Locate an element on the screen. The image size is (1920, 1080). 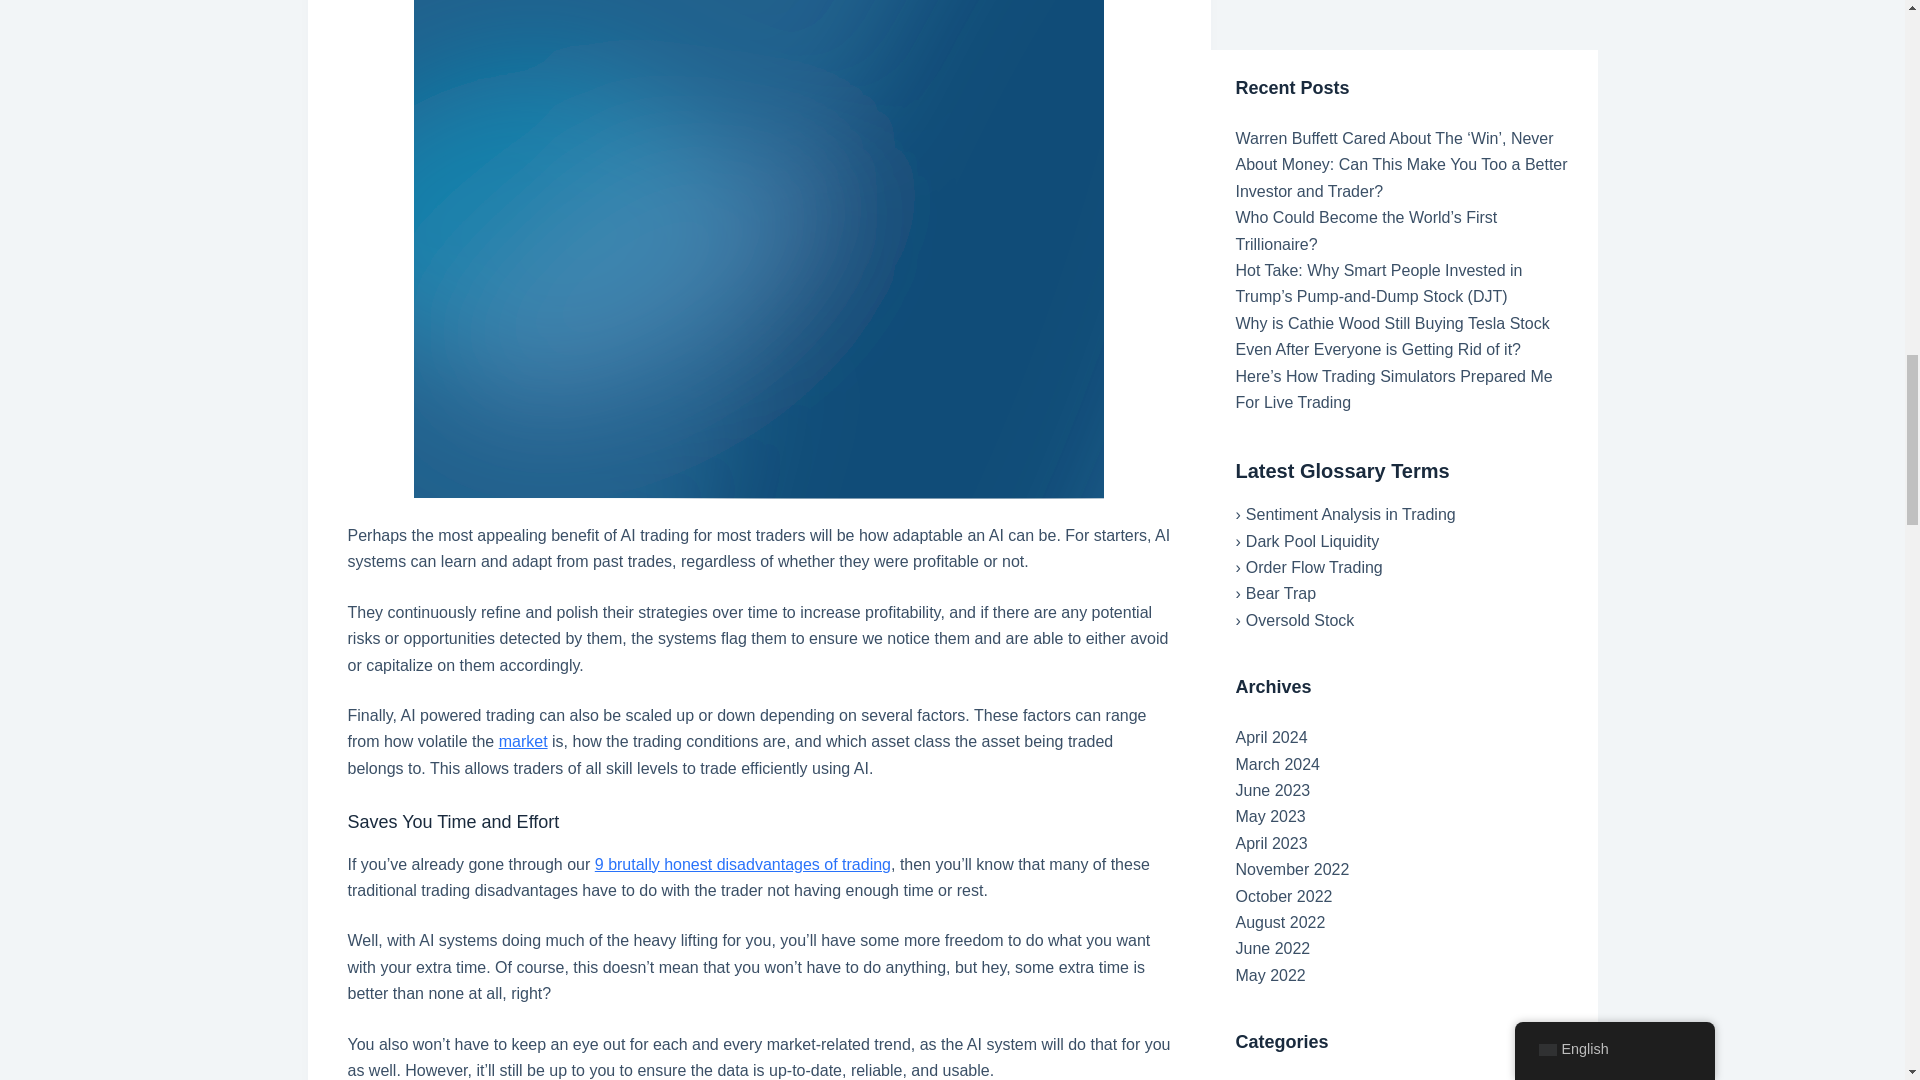
9 brutally honest disadvantages of trading is located at coordinates (742, 864).